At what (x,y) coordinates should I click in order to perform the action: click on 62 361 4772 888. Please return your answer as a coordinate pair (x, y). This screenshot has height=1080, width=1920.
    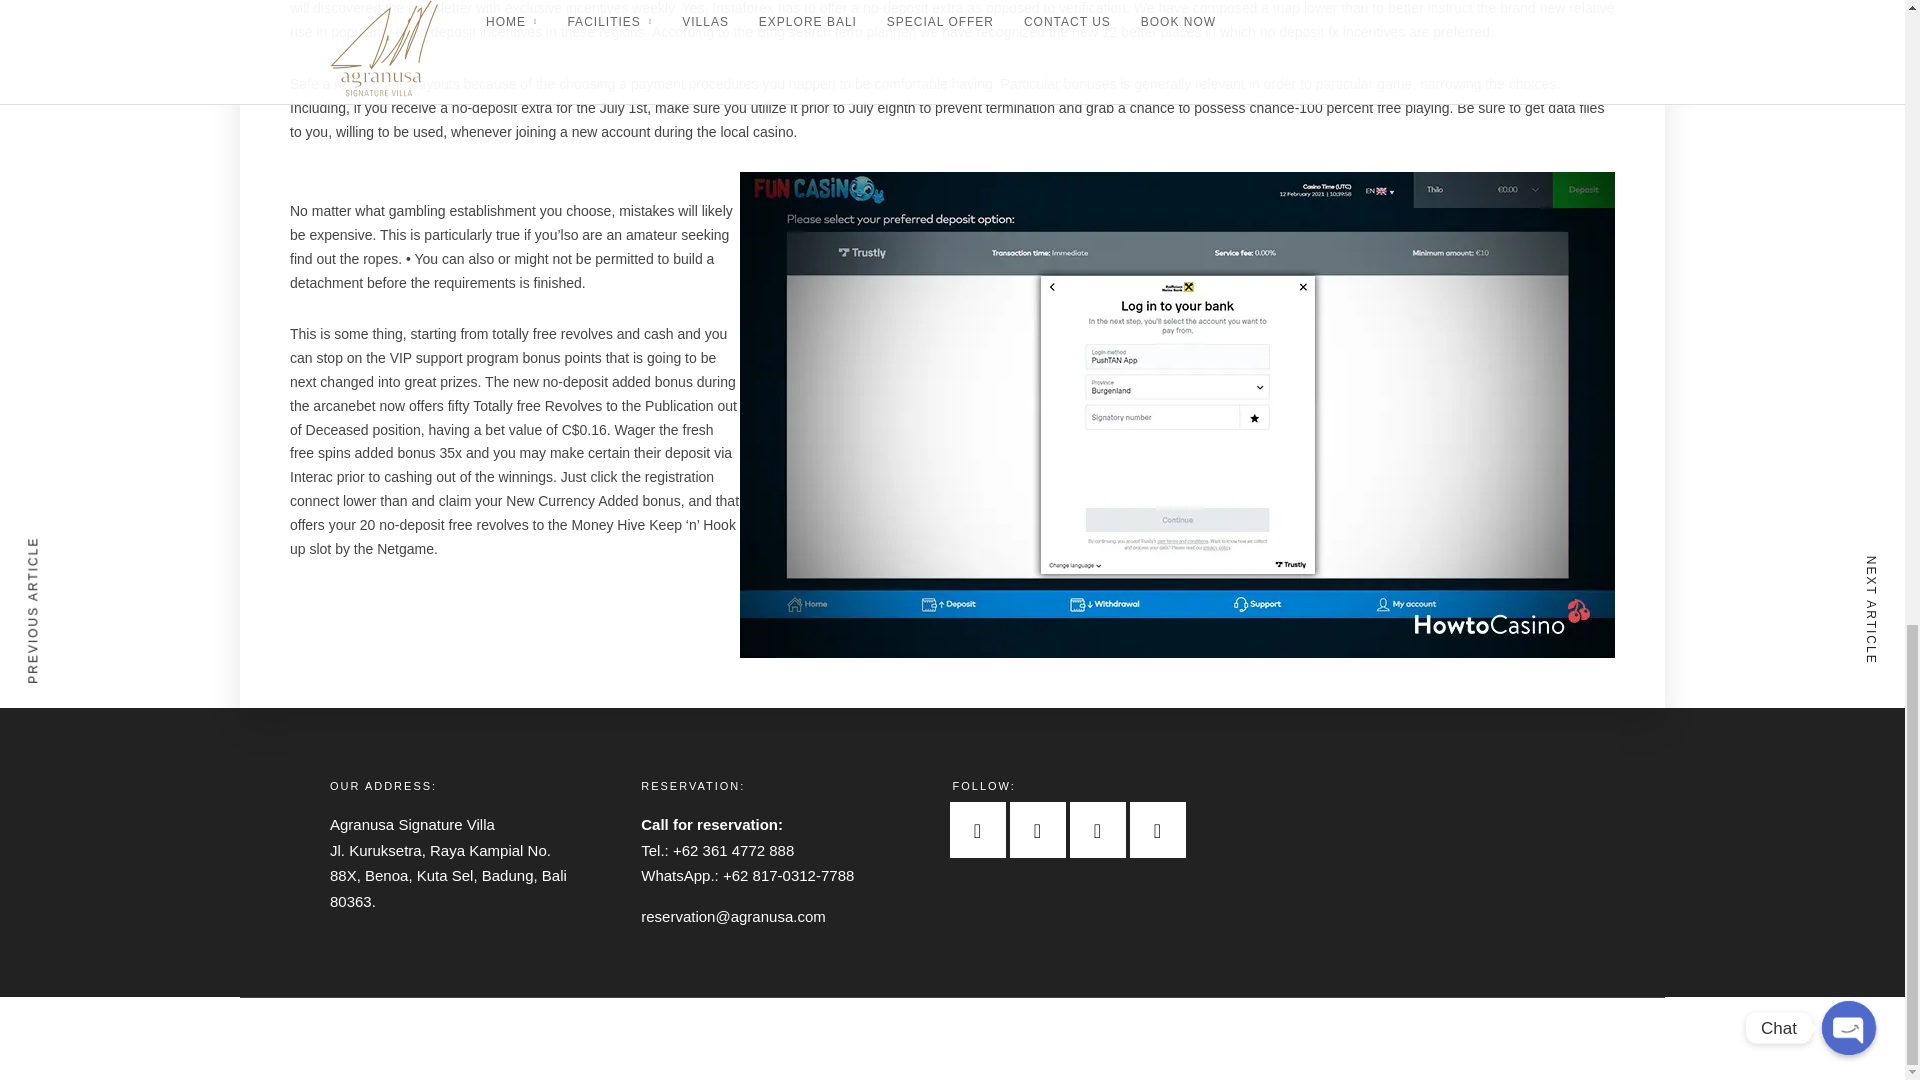
    Looking at the image, I should click on (738, 850).